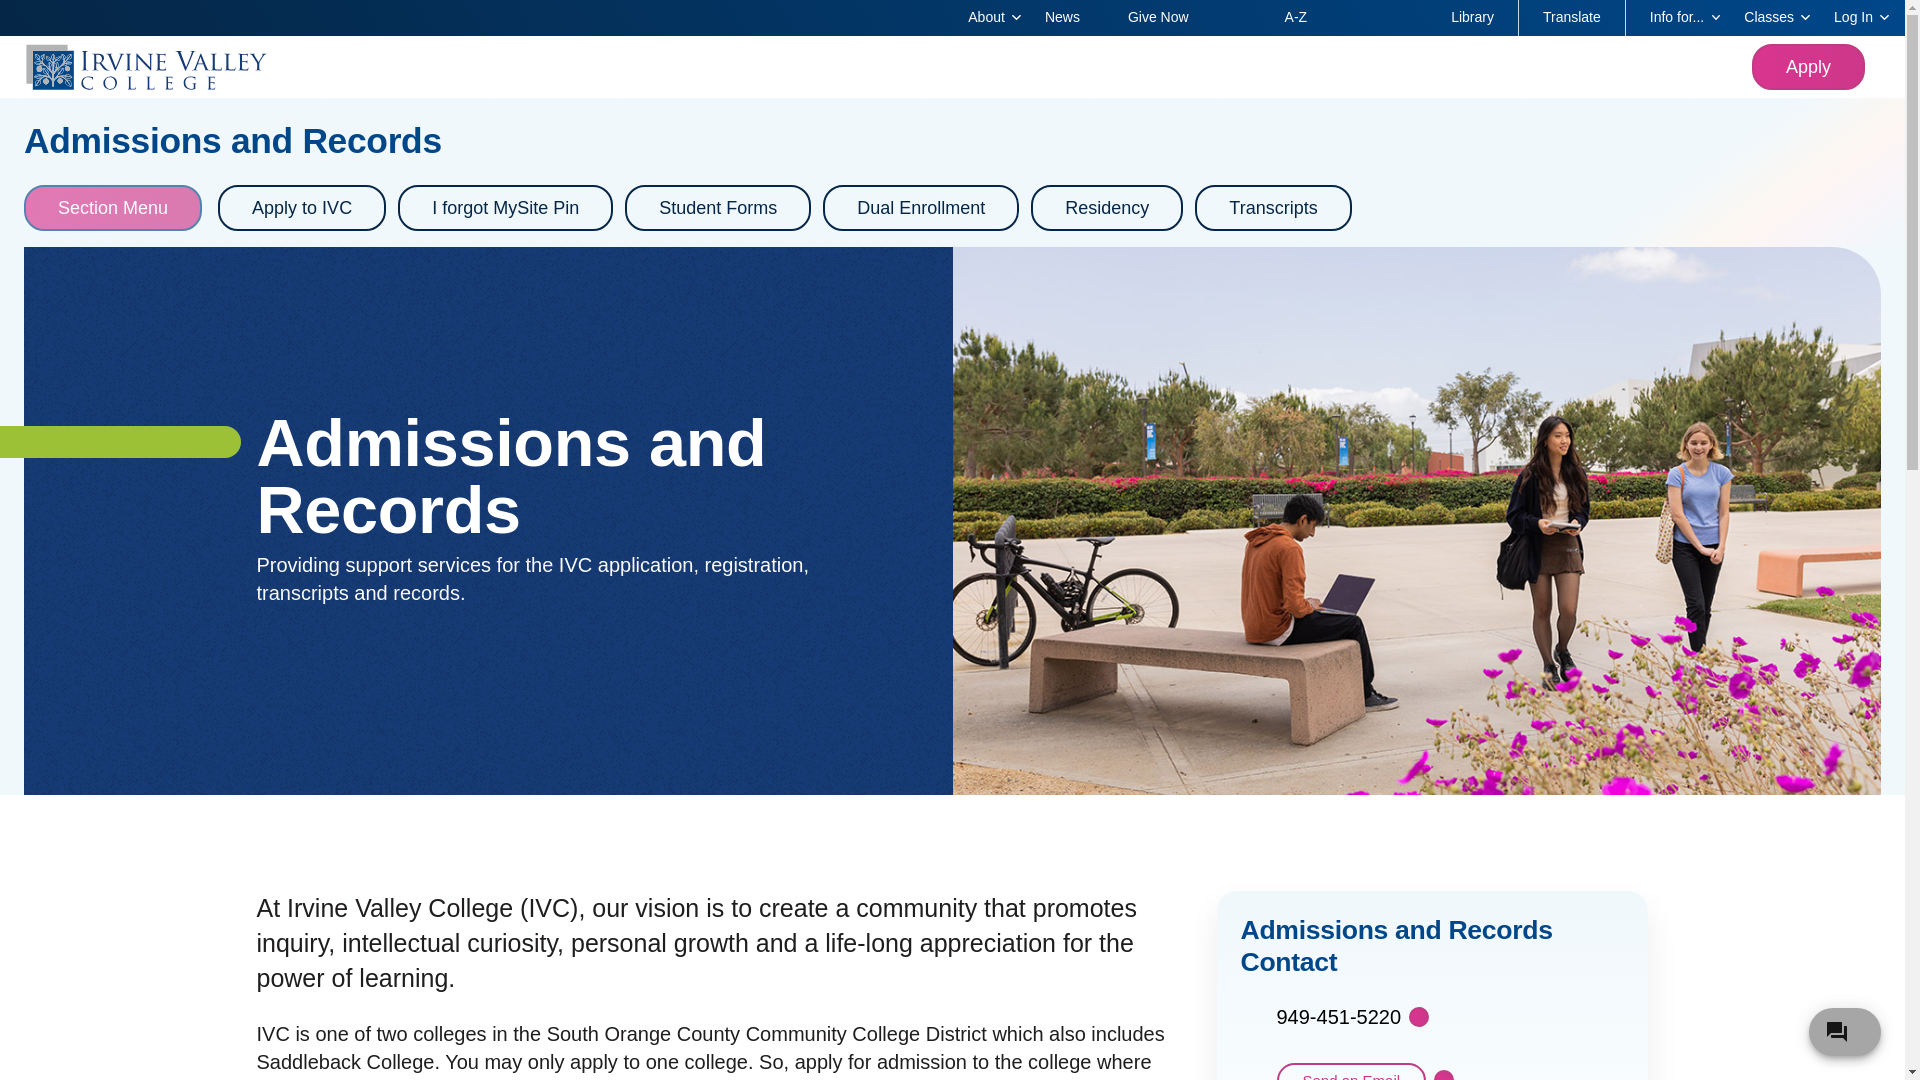 The image size is (1920, 1080). I want to click on Calendar, so click(1402, 8).